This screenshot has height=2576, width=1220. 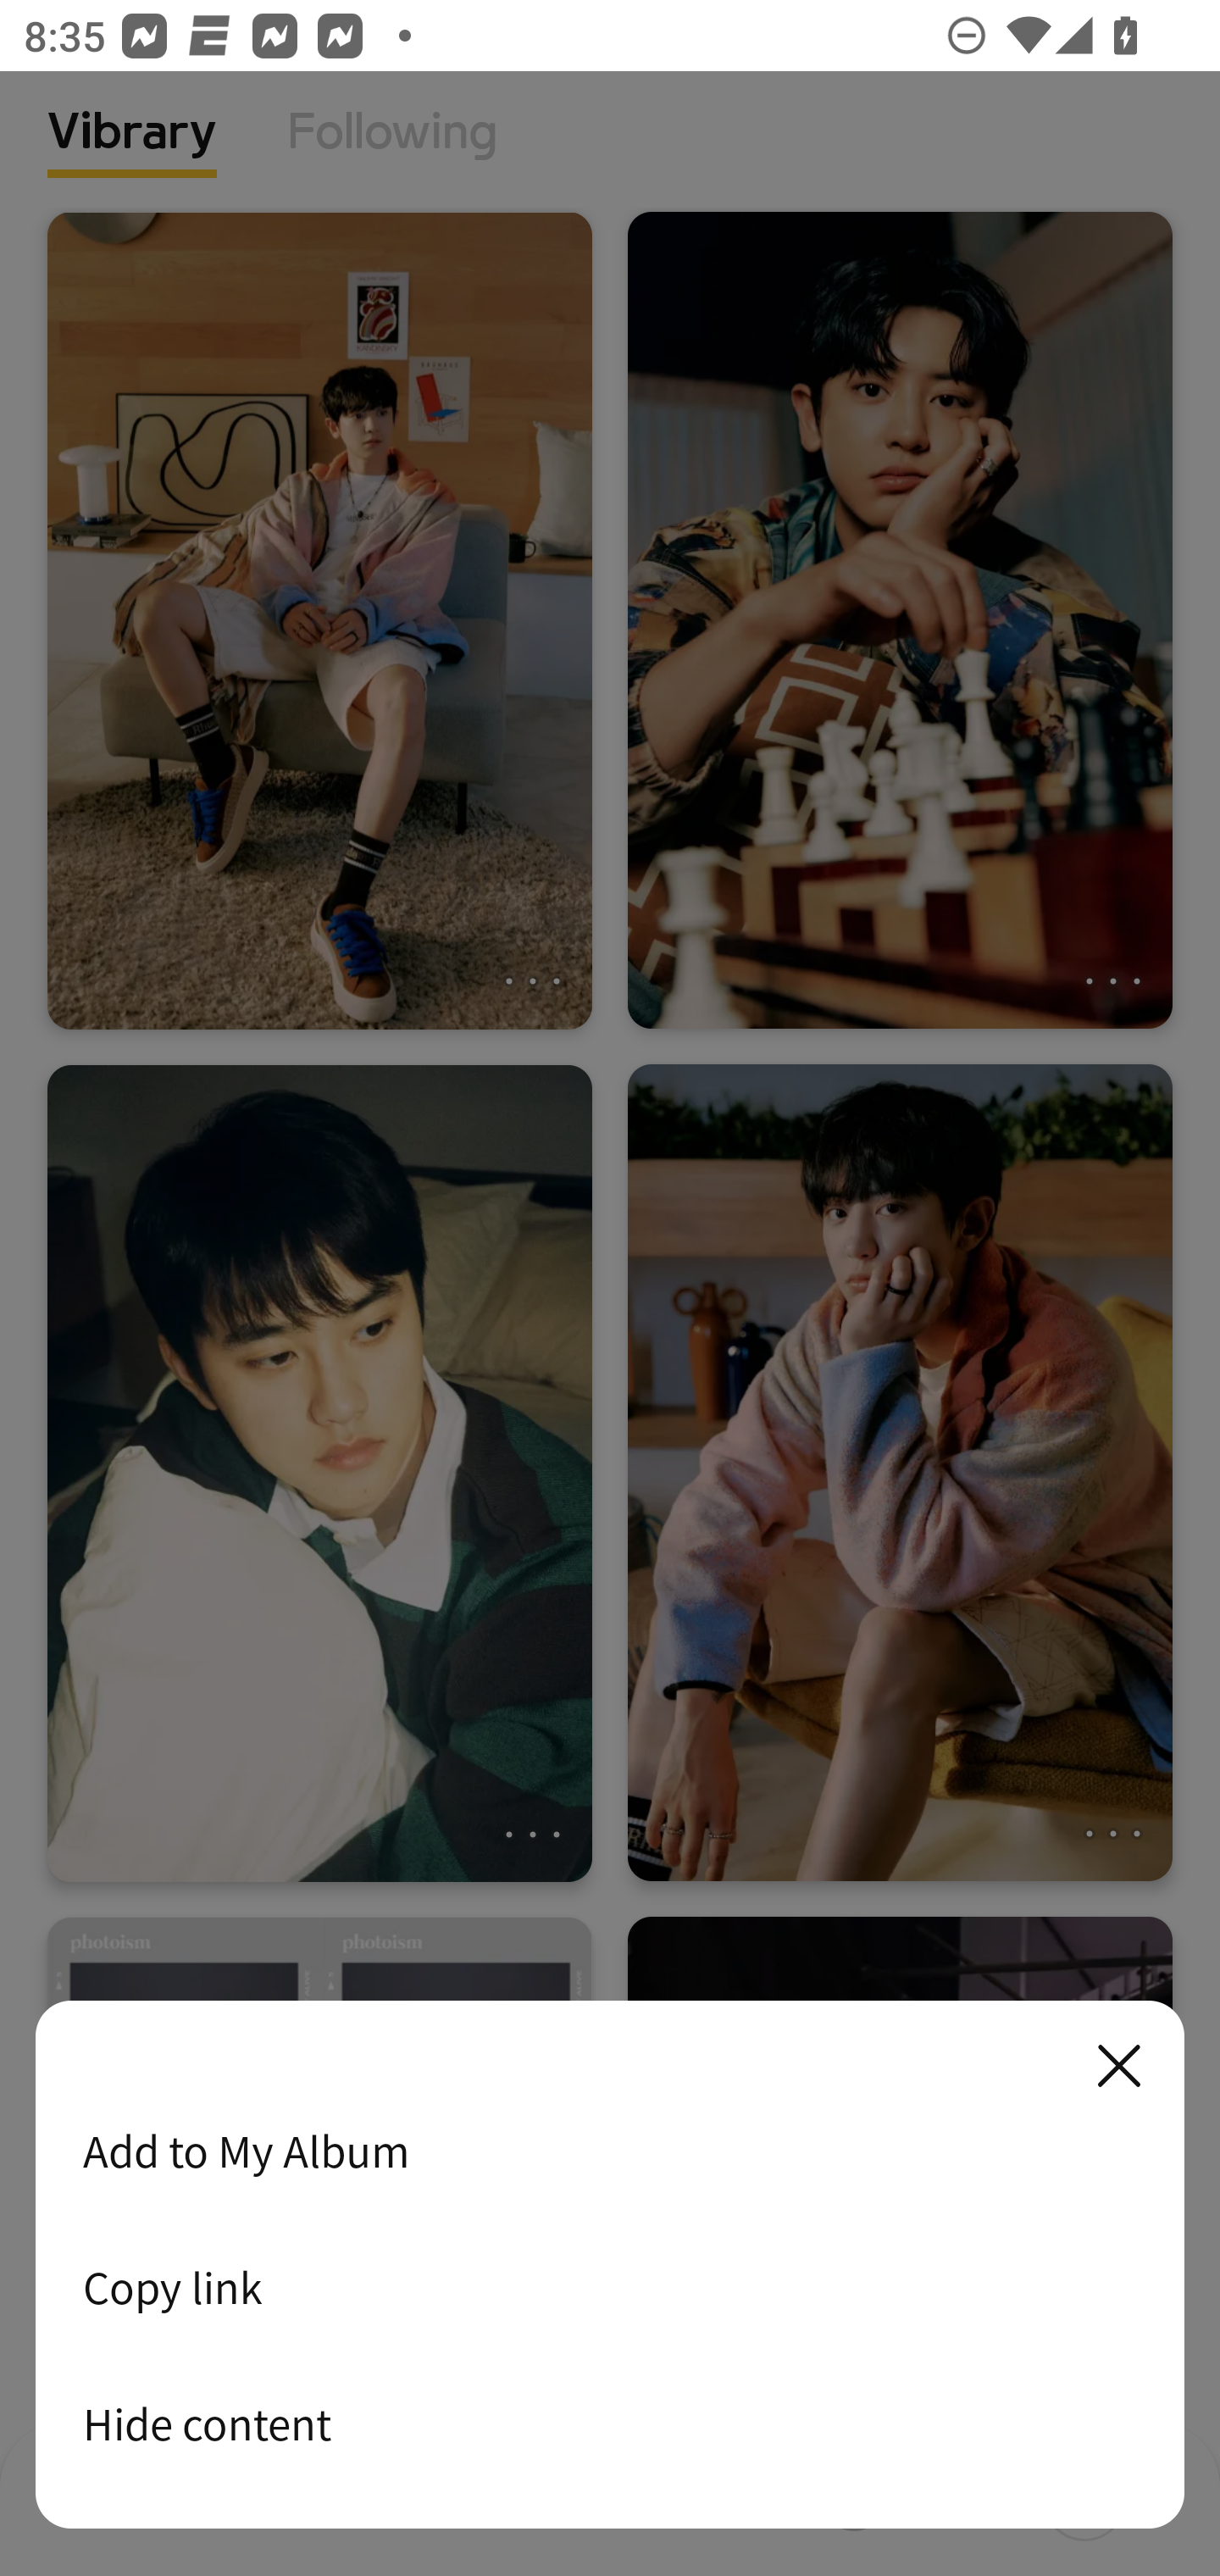 I want to click on Add to My Album Copy link Hide content, so click(x=610, y=2266).